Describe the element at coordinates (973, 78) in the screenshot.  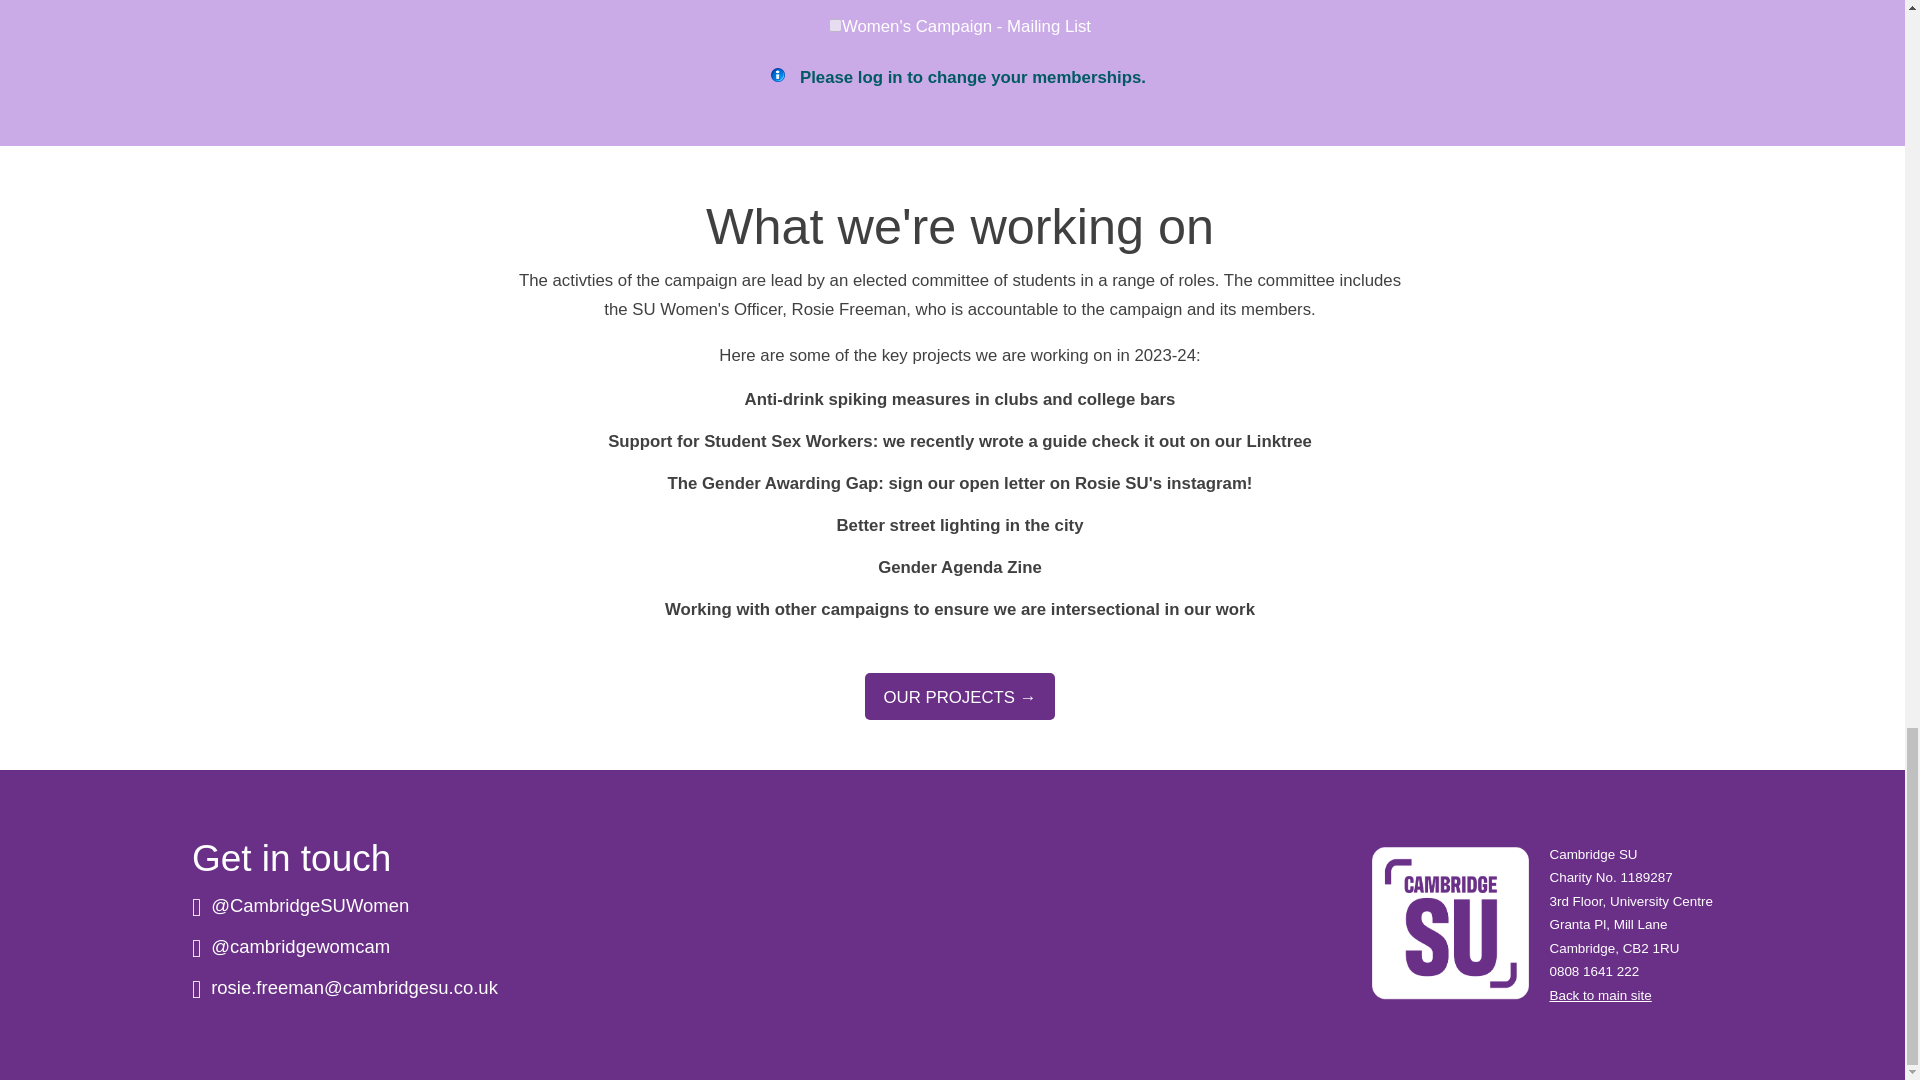
I see `Please log in to change your memberships.` at that location.